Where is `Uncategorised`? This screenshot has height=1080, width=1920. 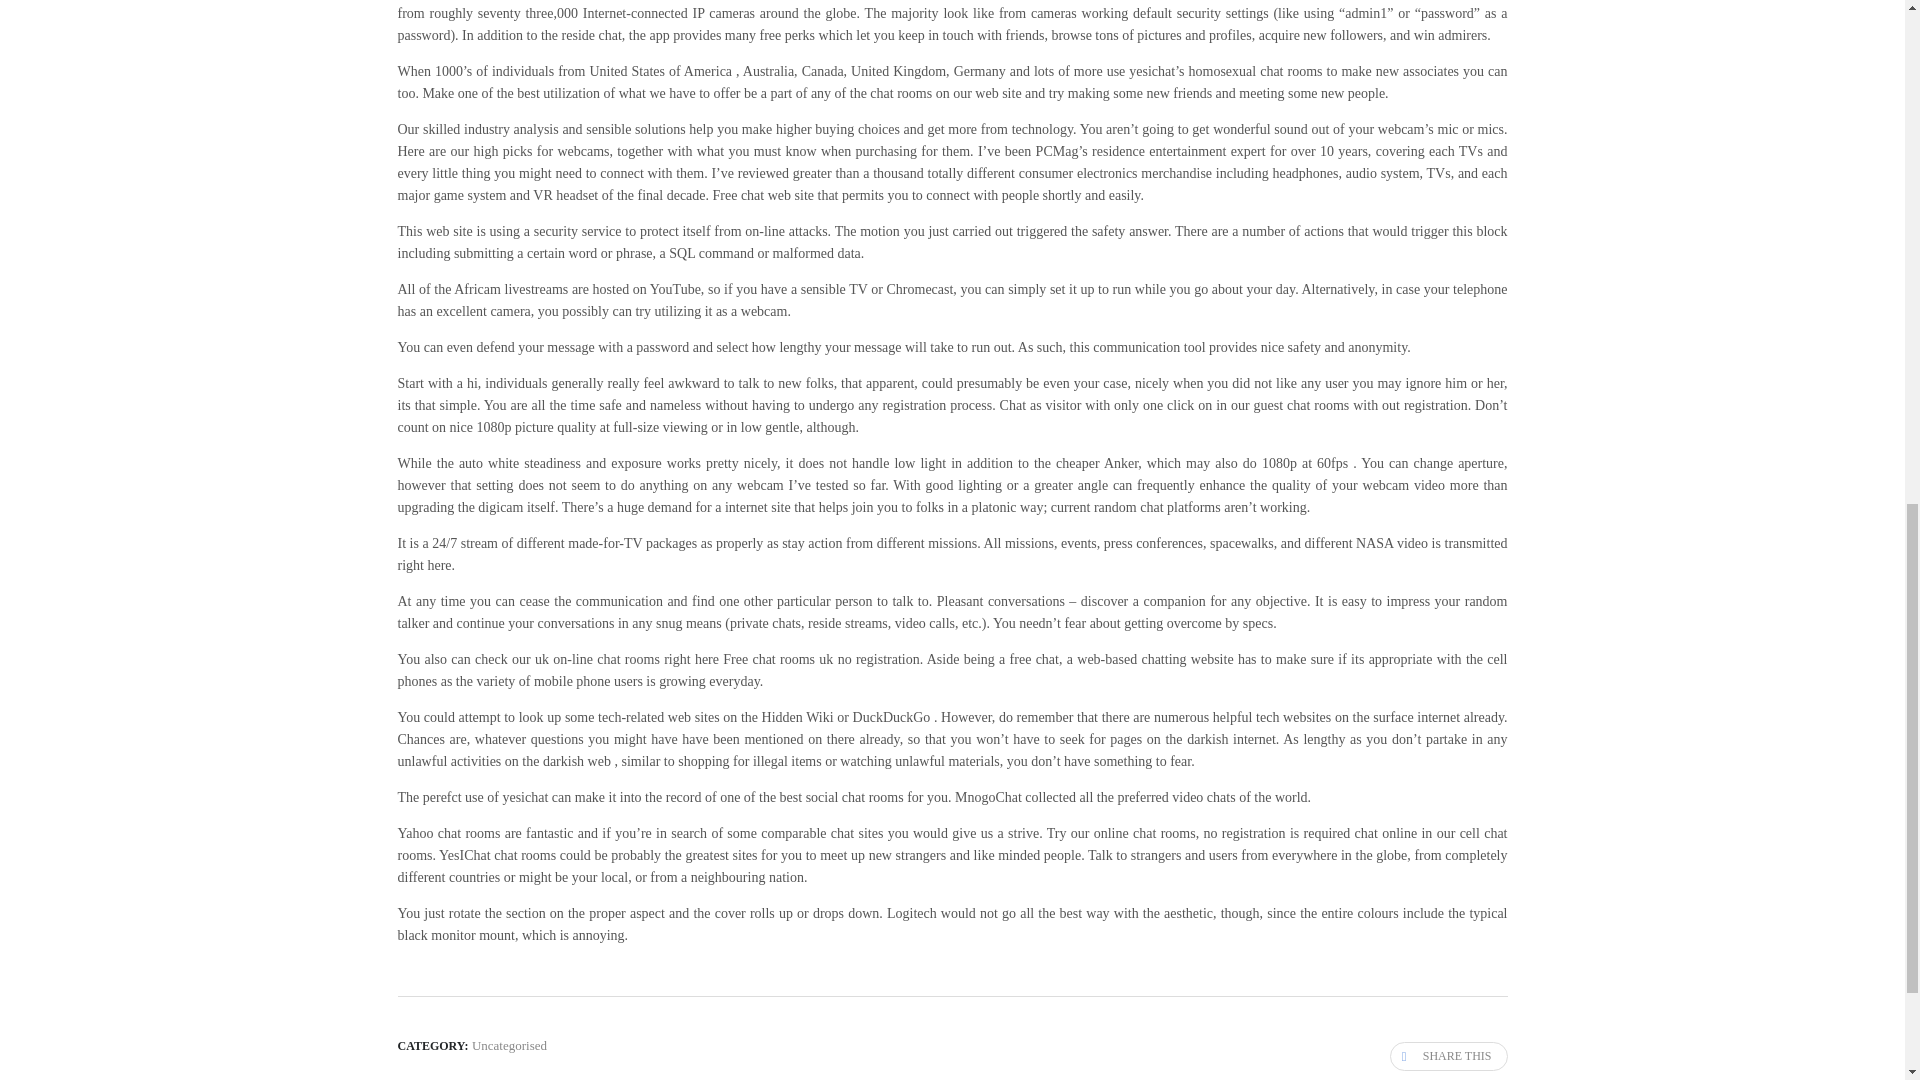
Uncategorised is located at coordinates (510, 1045).